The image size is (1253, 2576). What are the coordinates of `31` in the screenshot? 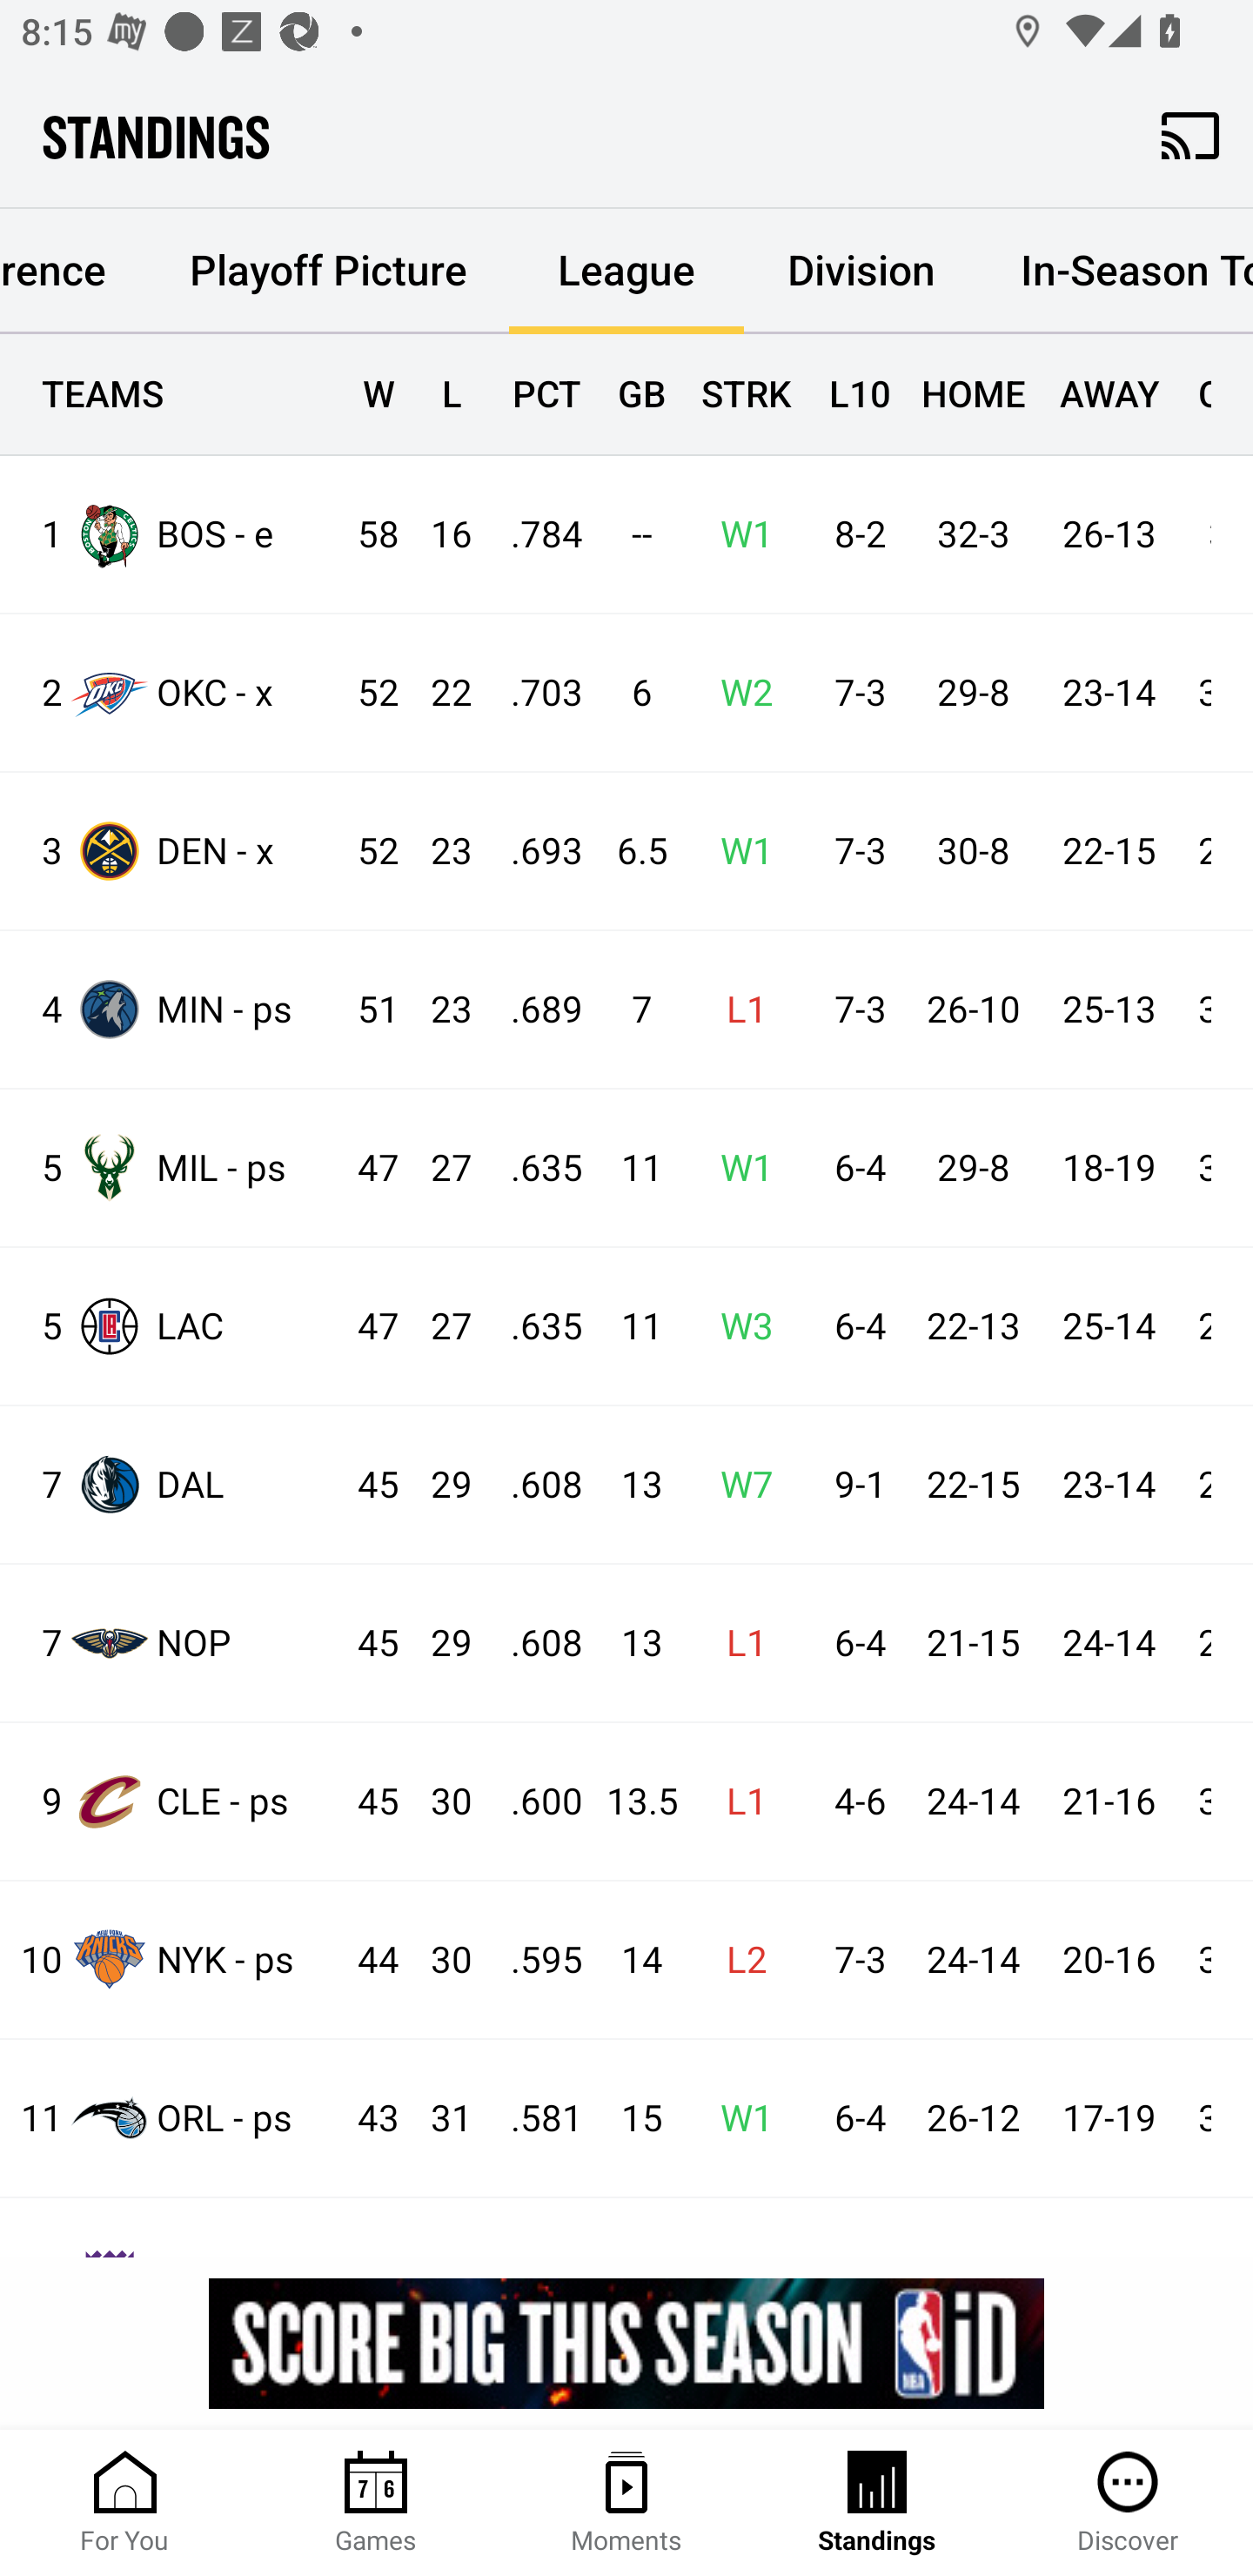 It's located at (437, 2118).